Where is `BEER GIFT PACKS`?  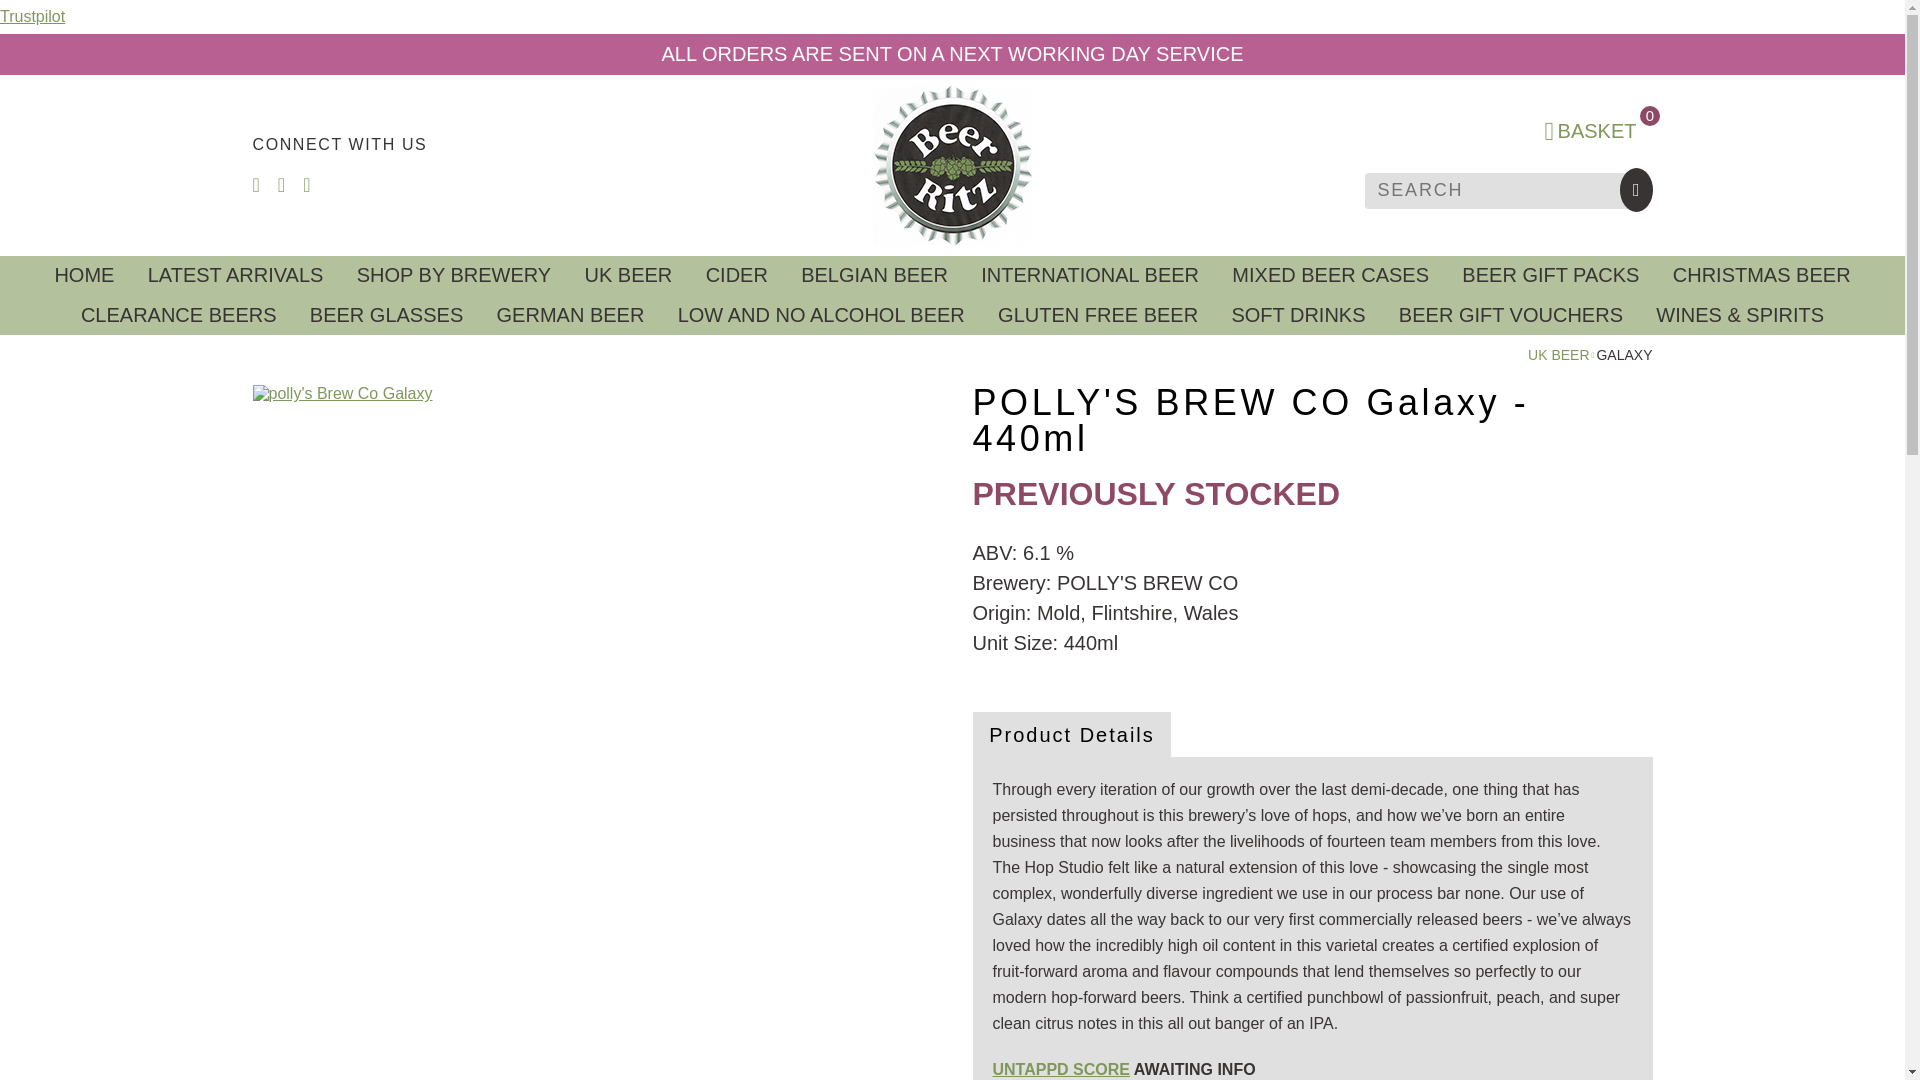 BEER GIFT PACKS is located at coordinates (1550, 275).